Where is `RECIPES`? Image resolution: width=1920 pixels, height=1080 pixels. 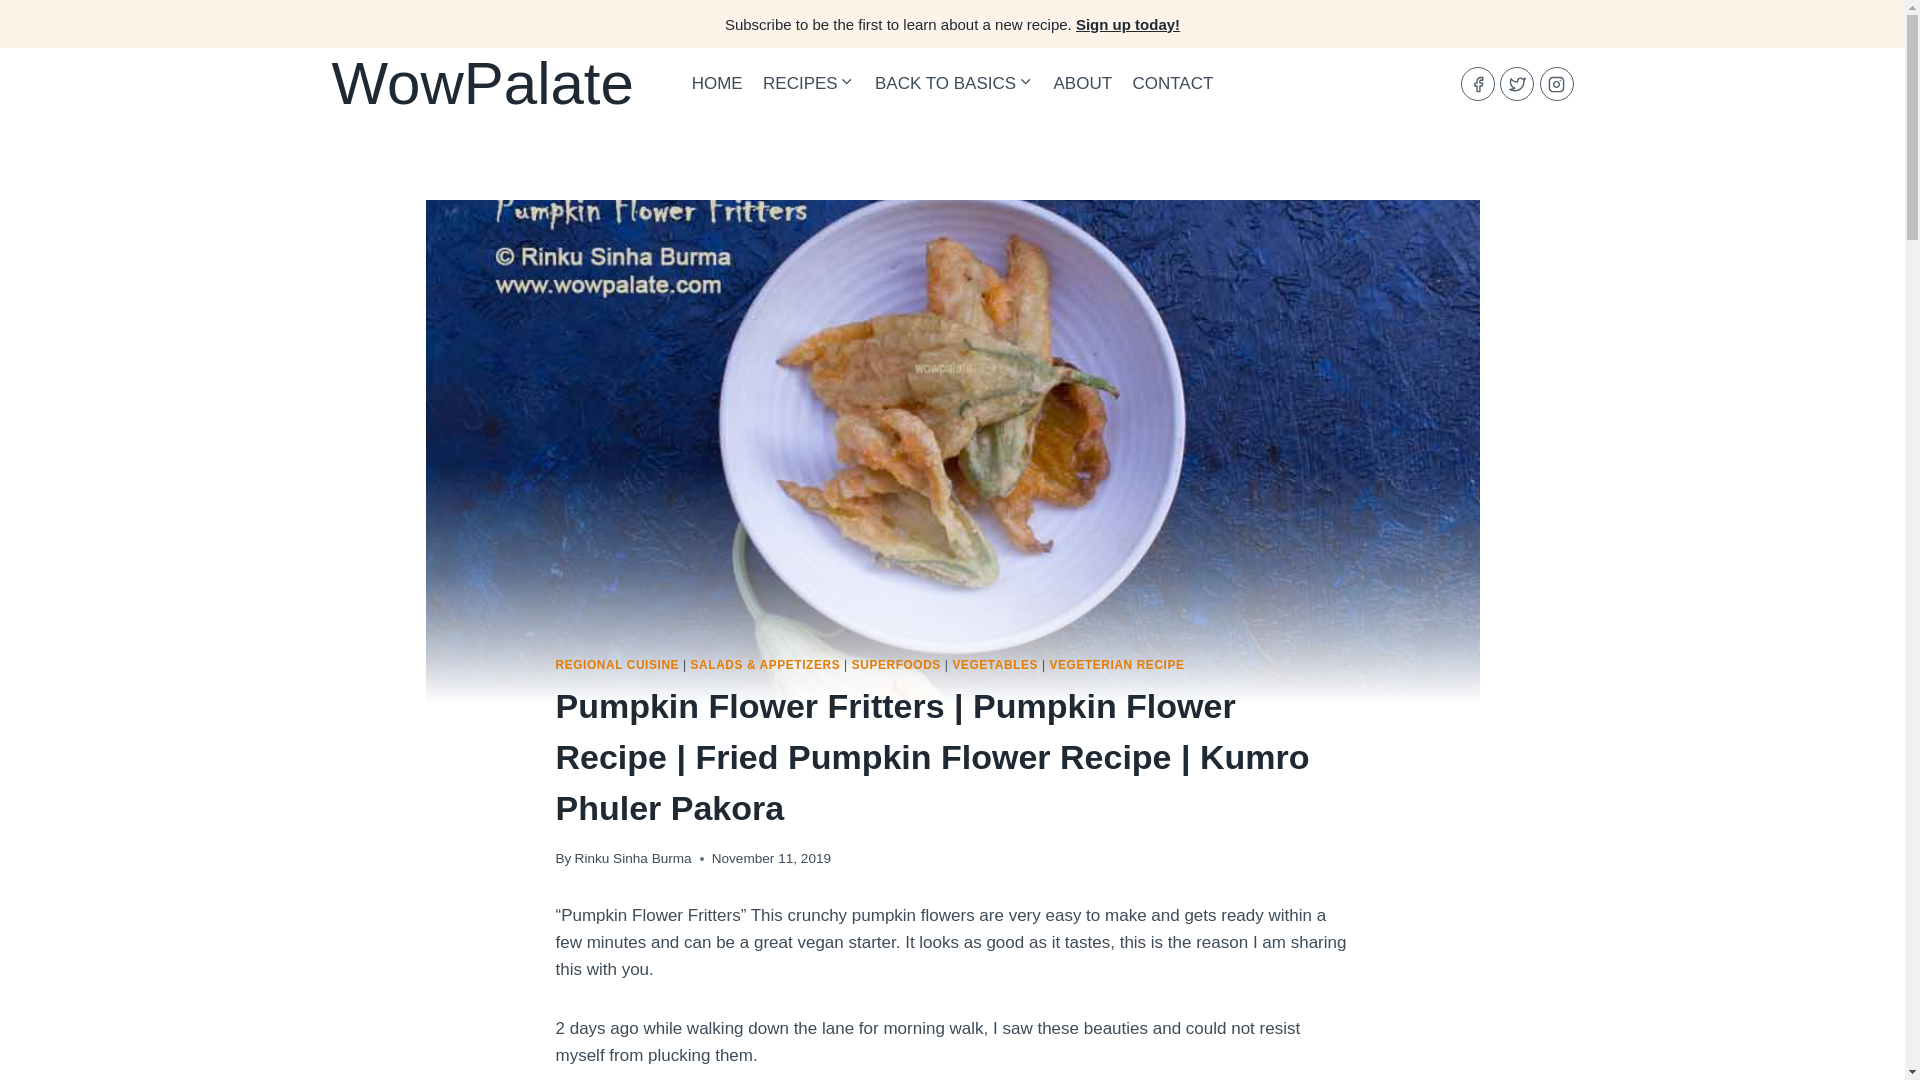 RECIPES is located at coordinates (808, 84).